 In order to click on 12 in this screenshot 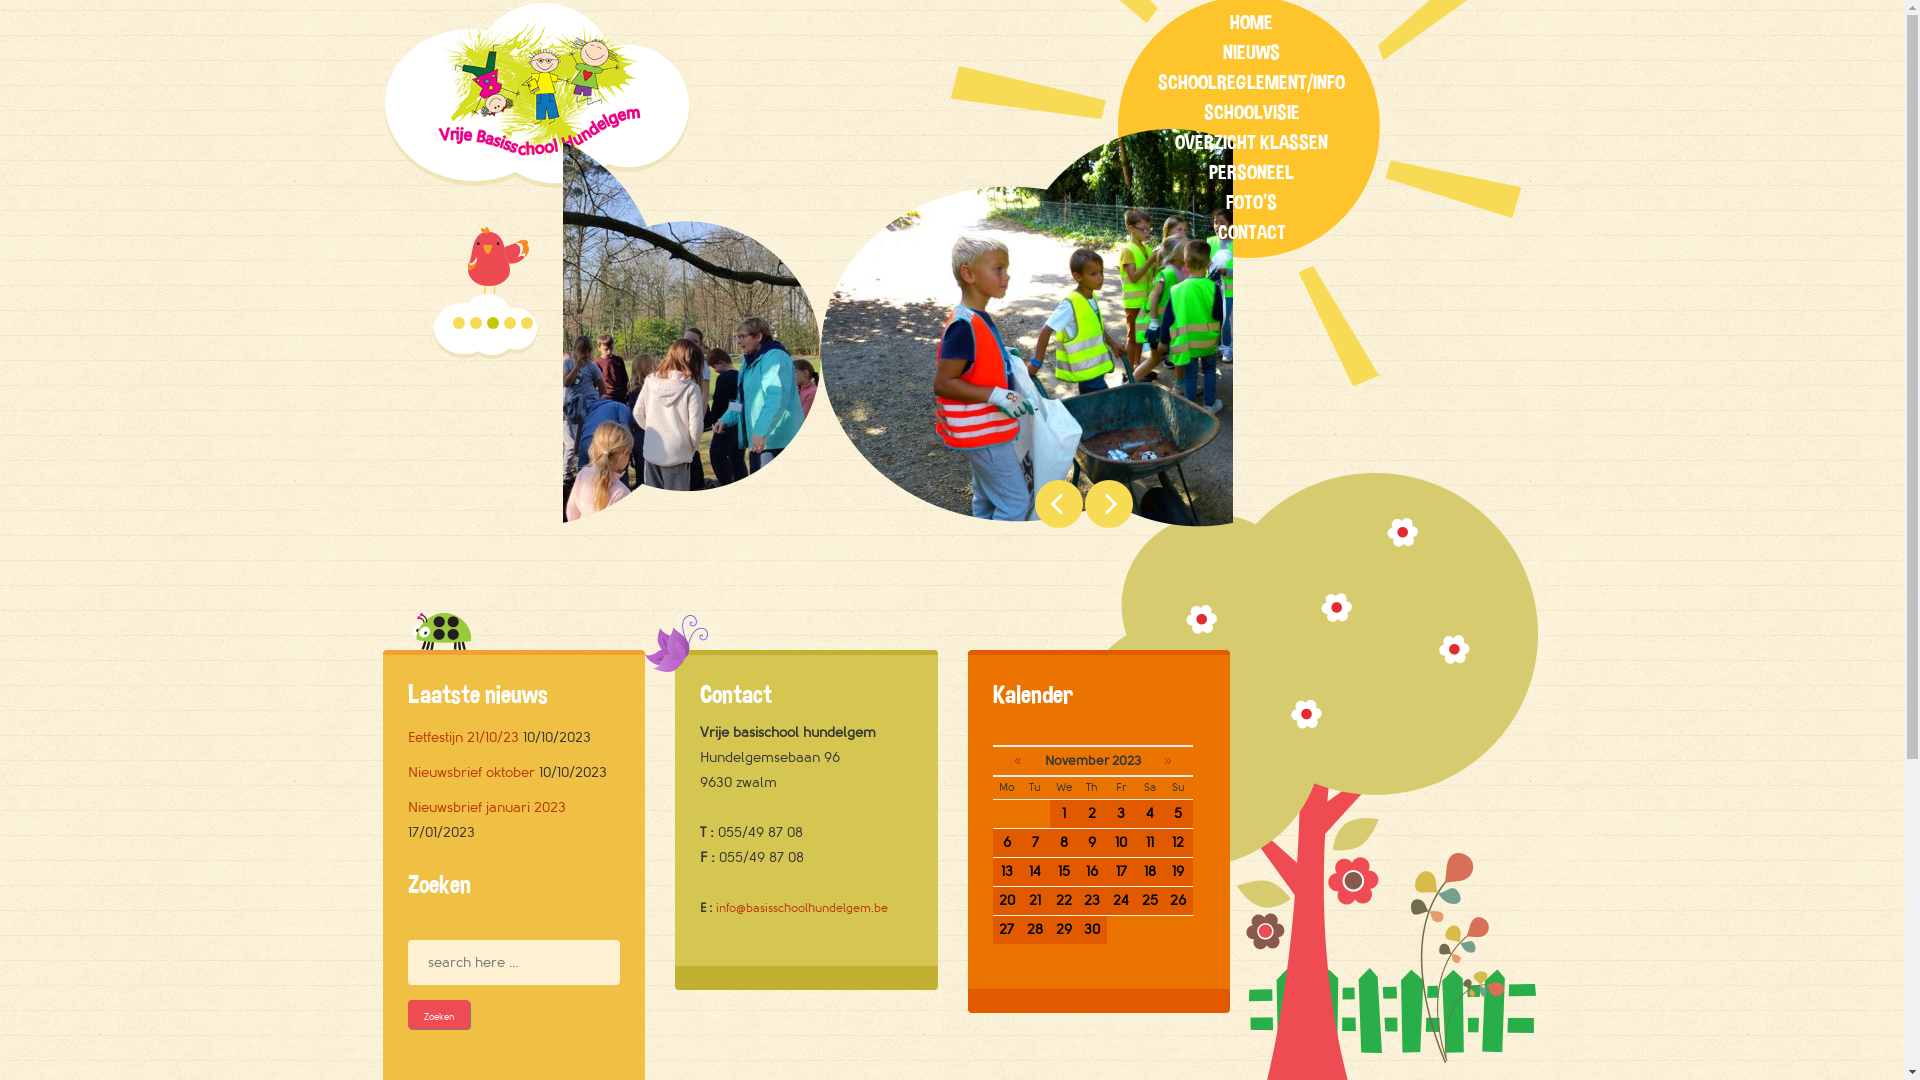, I will do `click(1178, 843)`.